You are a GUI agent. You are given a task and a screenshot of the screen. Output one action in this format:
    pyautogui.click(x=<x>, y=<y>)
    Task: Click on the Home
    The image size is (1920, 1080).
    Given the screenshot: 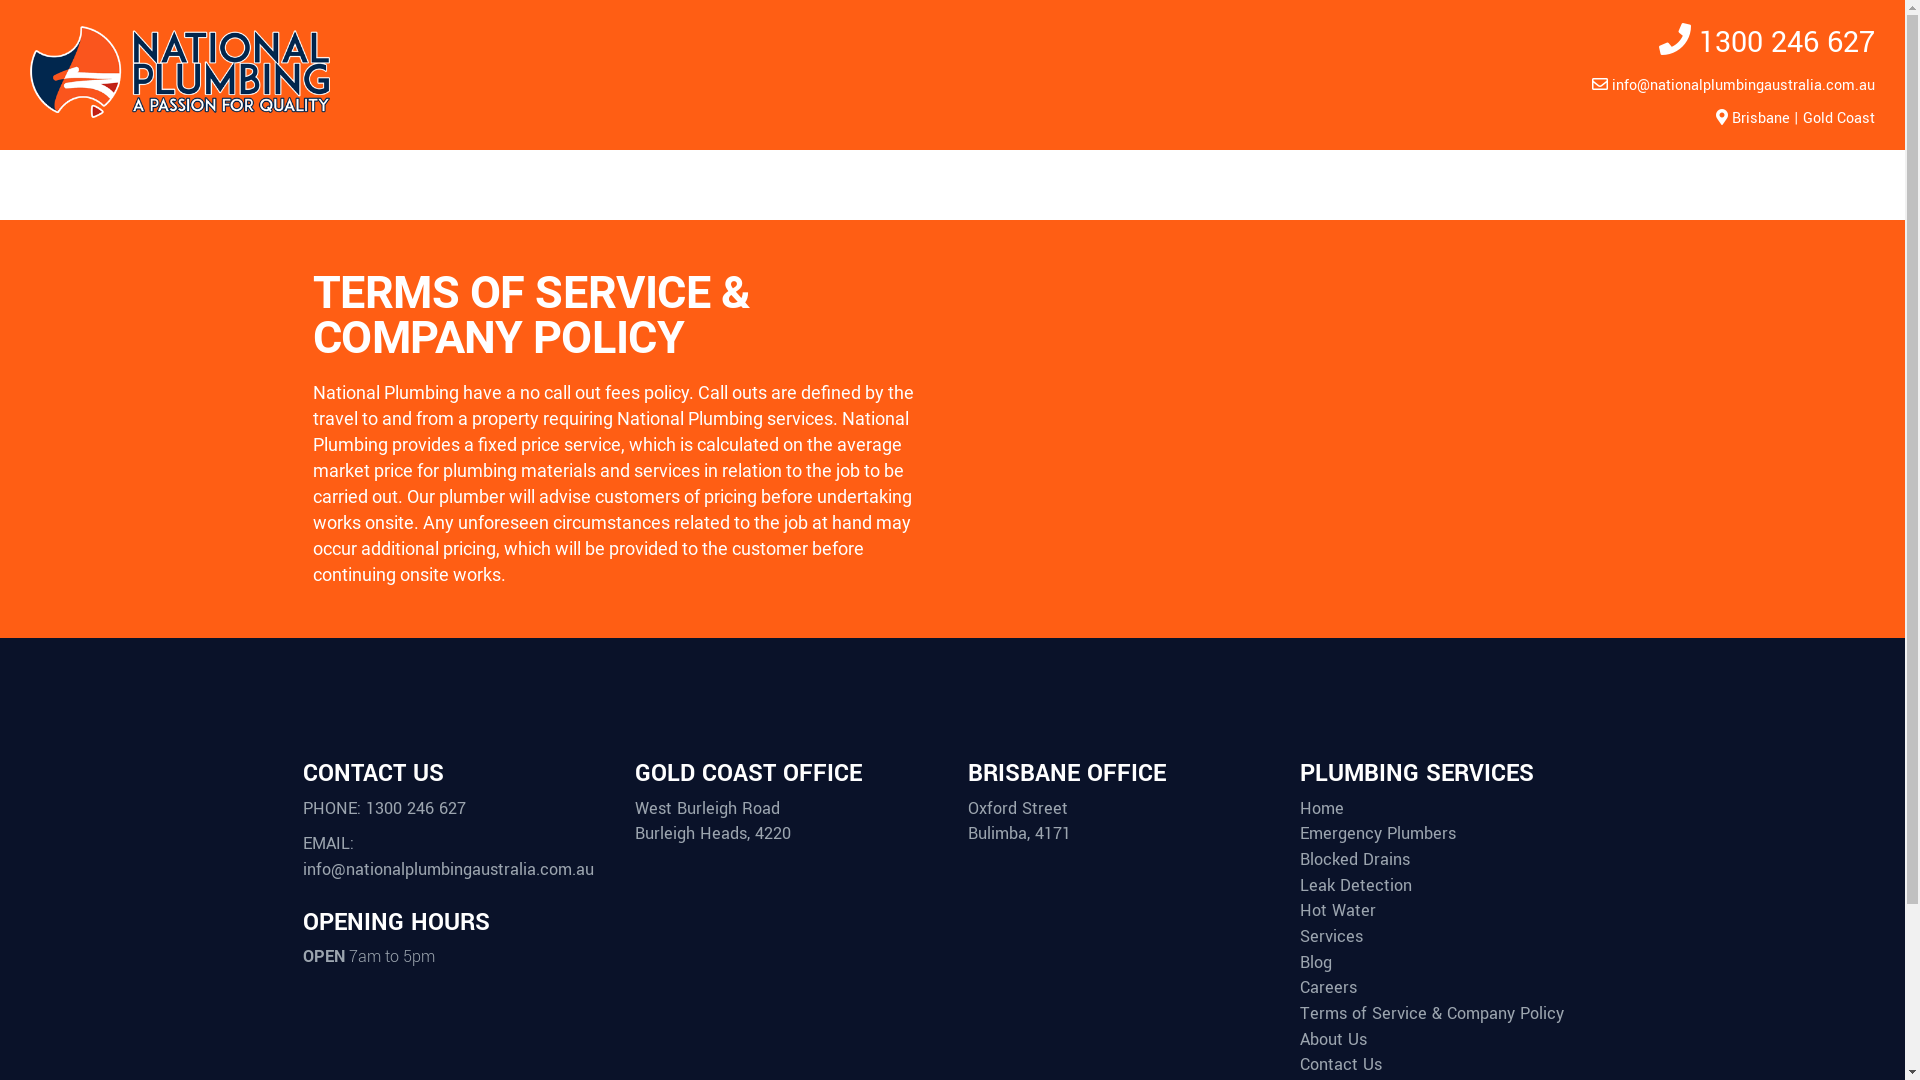 What is the action you would take?
    pyautogui.click(x=1330, y=809)
    